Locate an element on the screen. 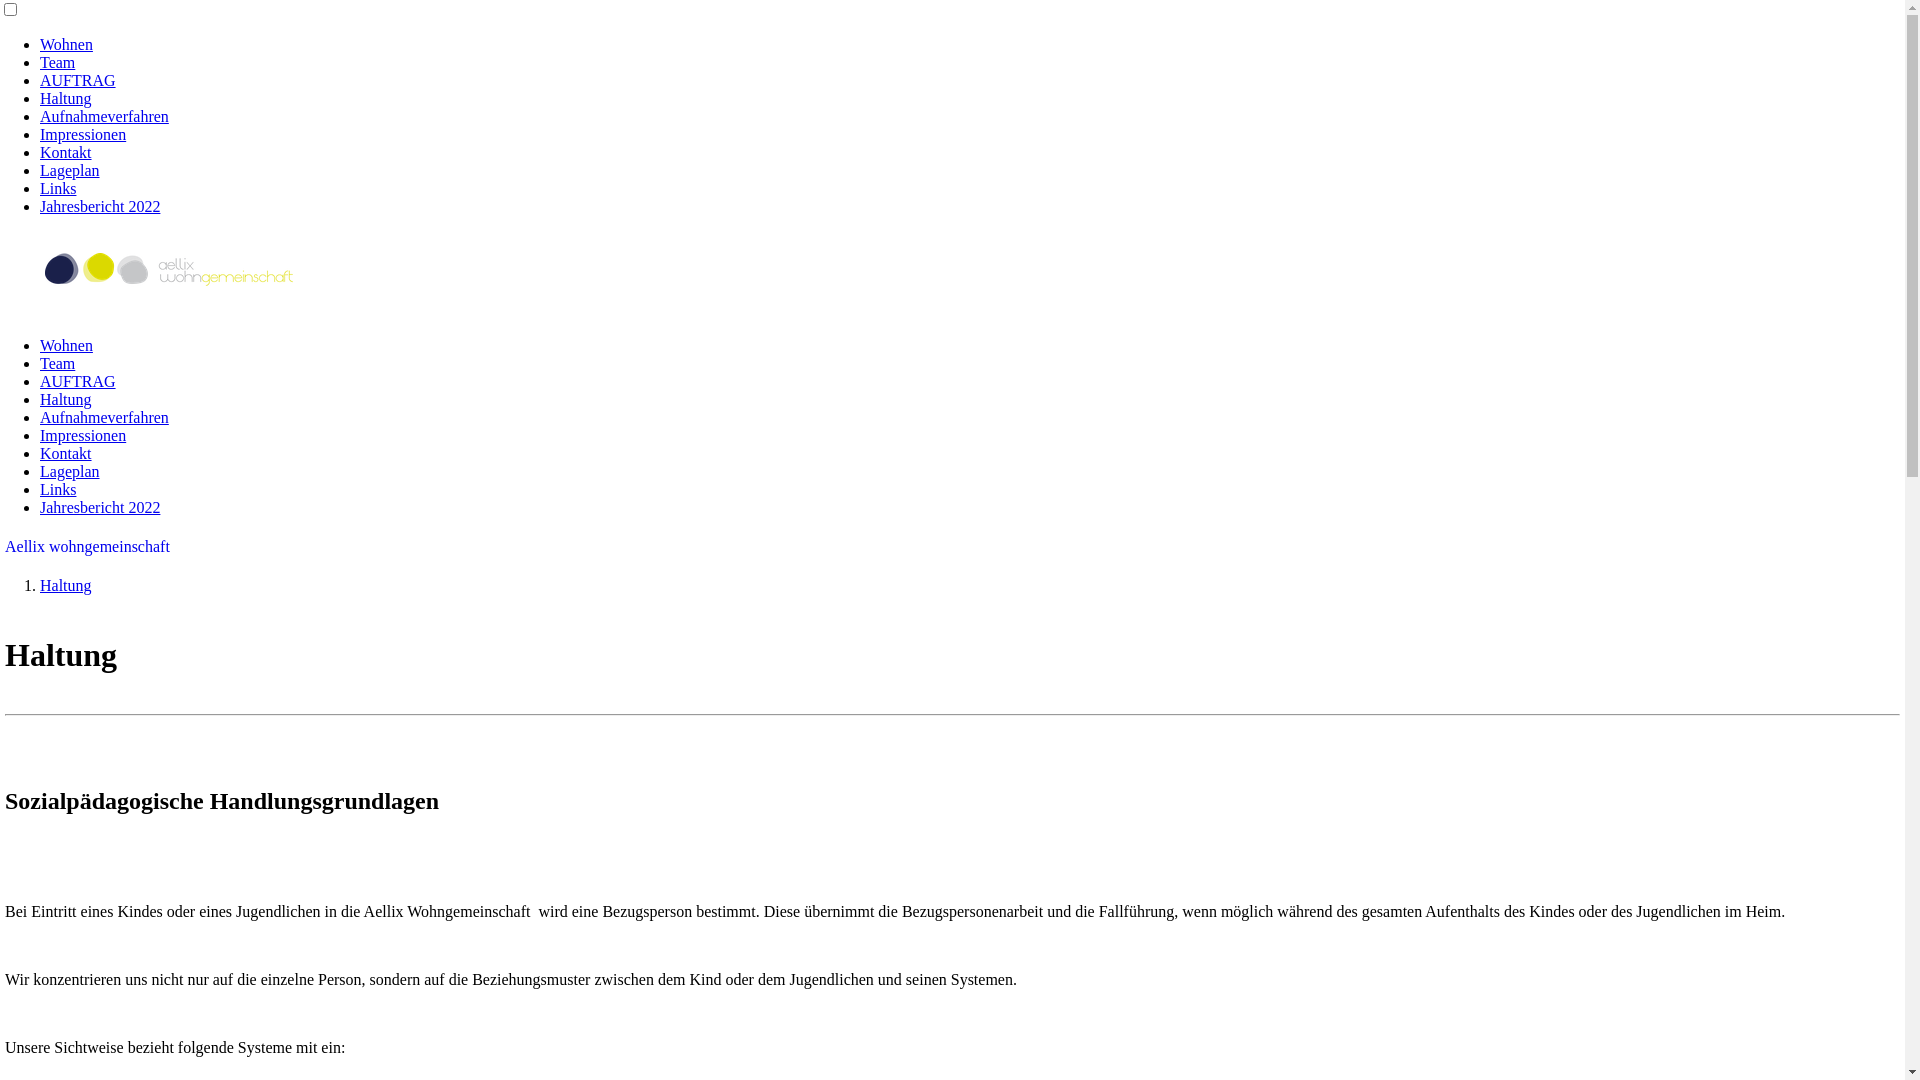 The image size is (1920, 1080). Impressionen is located at coordinates (83, 134).